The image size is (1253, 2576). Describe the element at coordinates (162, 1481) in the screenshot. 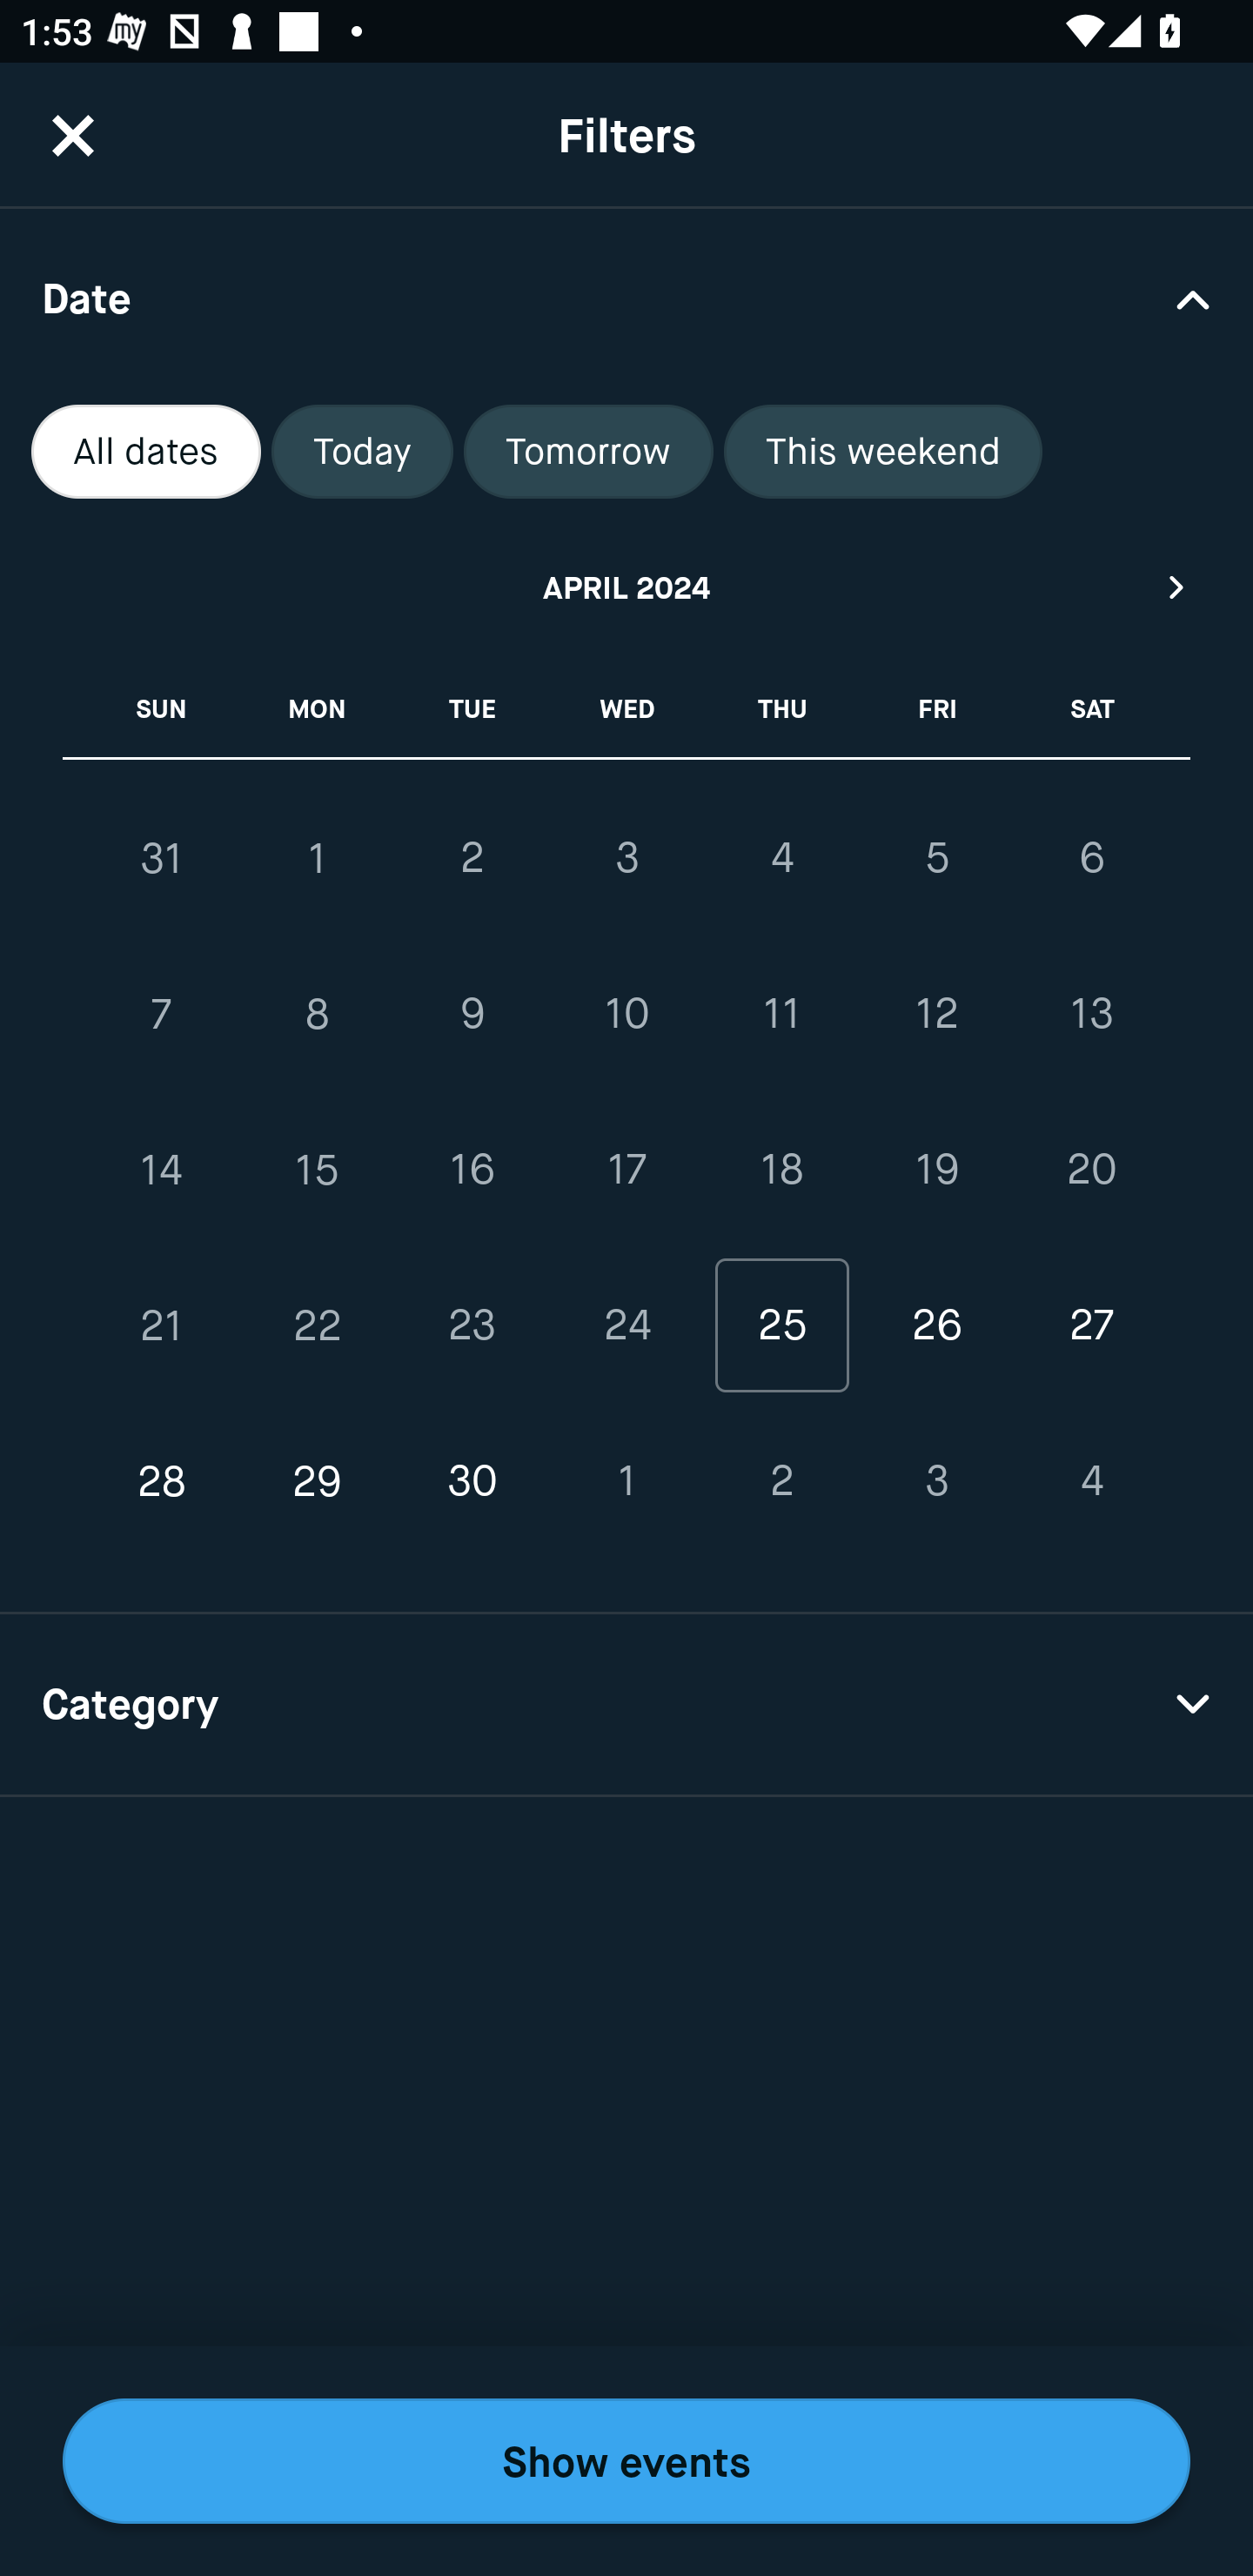

I see `28` at that location.